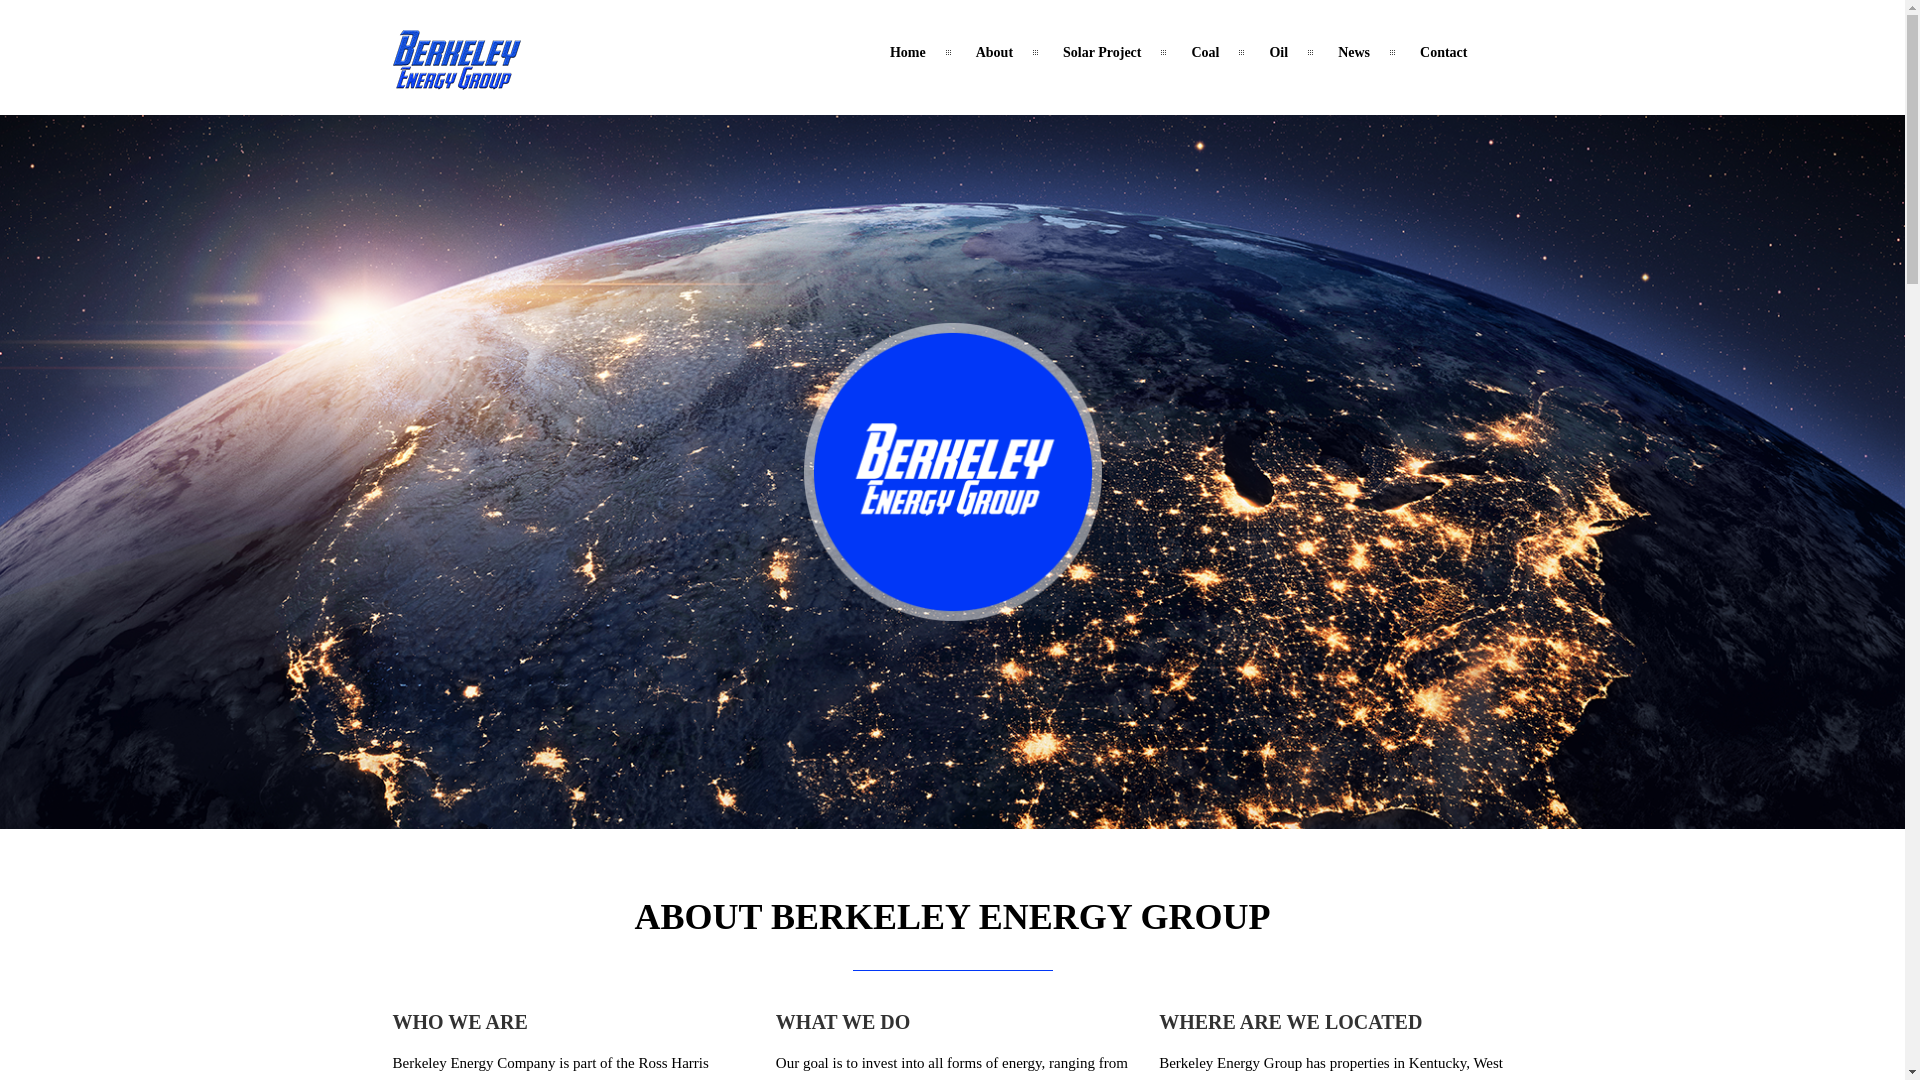  I want to click on Home, so click(908, 52).